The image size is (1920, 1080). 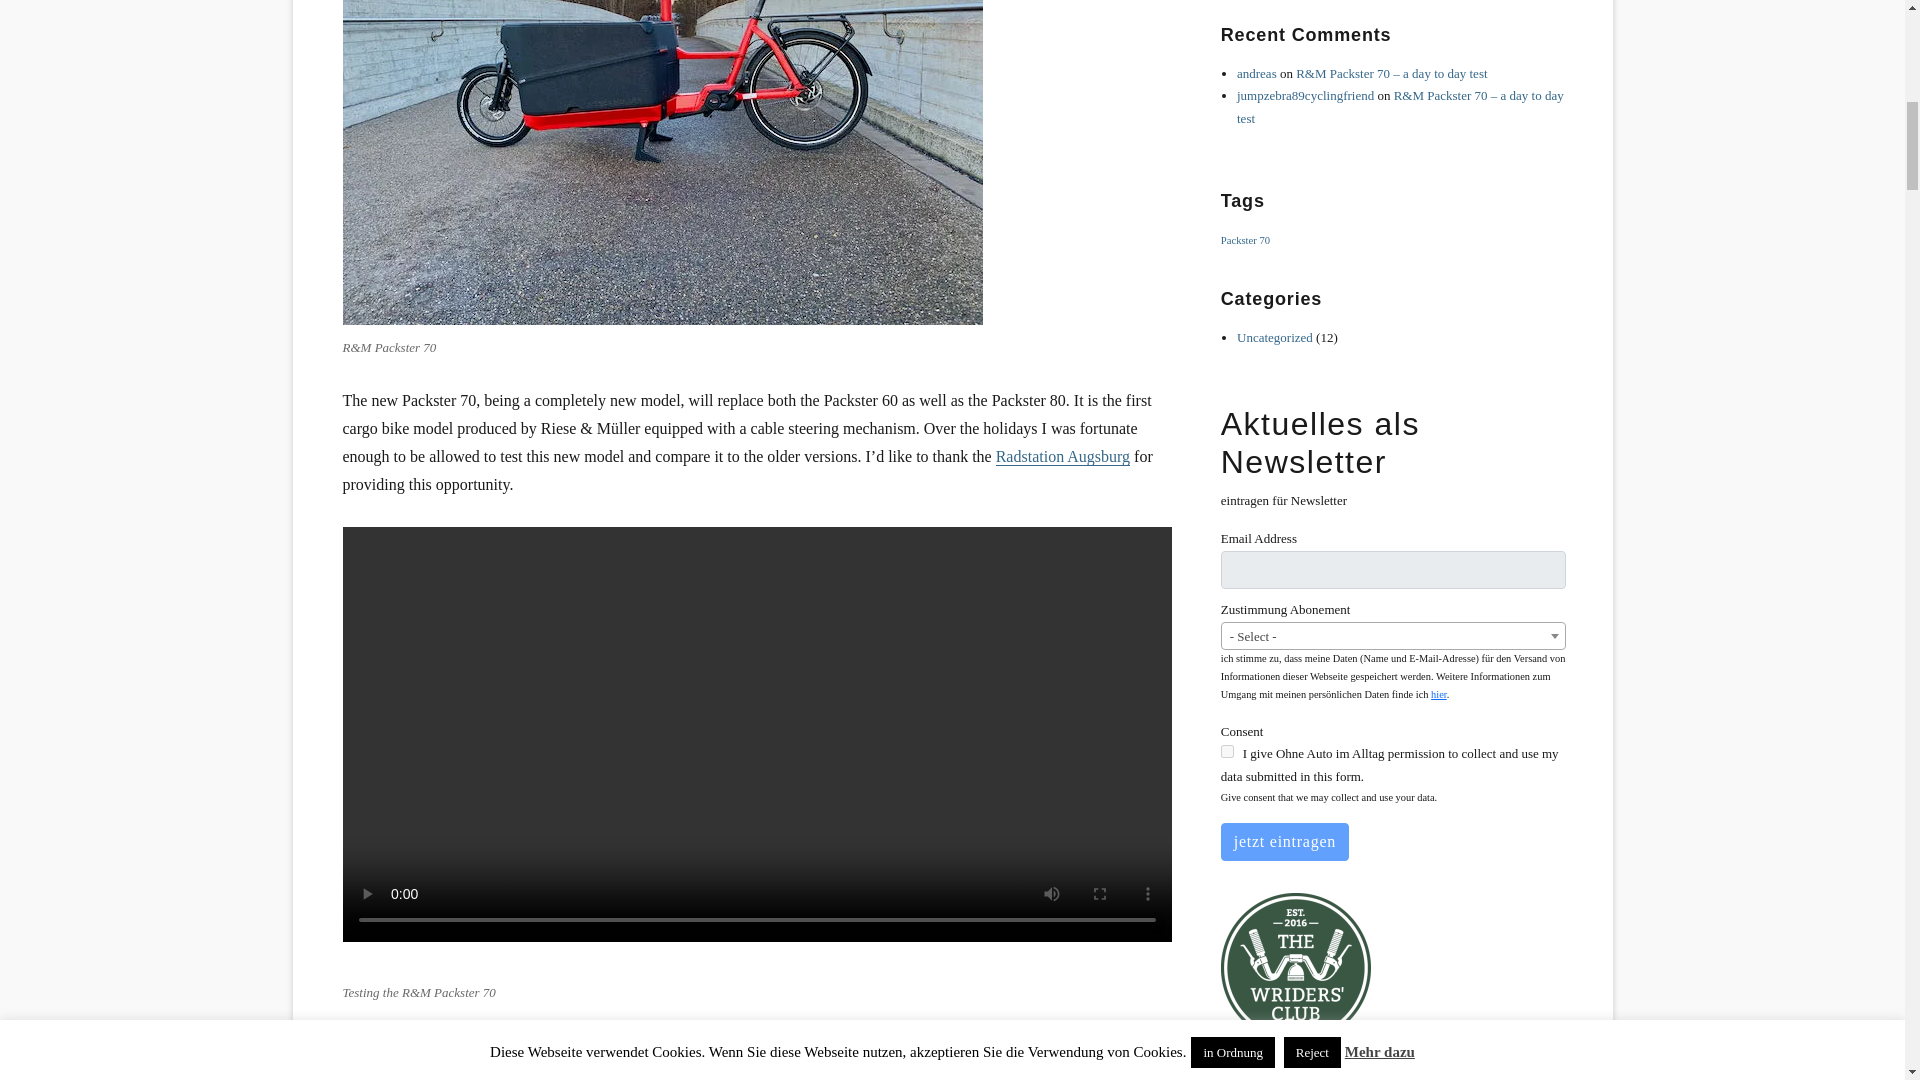 I want to click on - Select -, so click(x=1394, y=637).